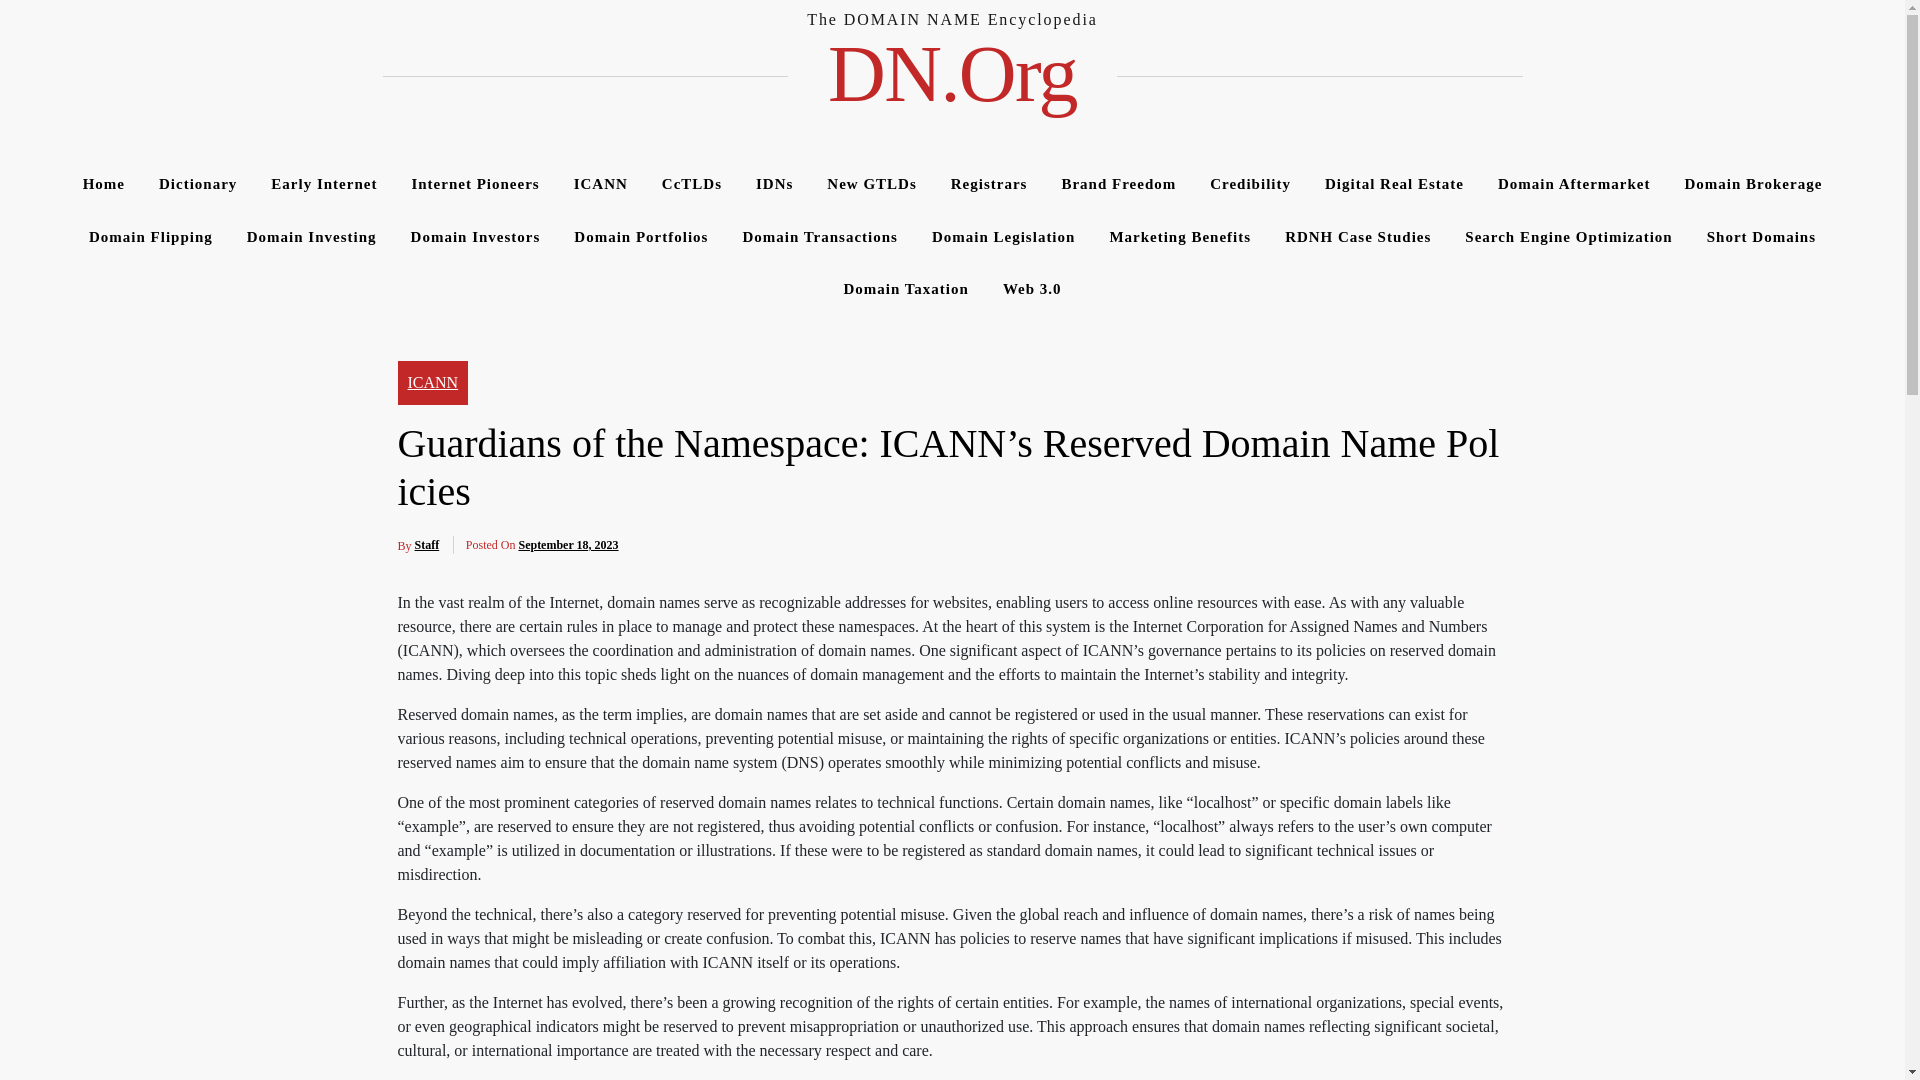  What do you see at coordinates (774, 184) in the screenshot?
I see `IDNs` at bounding box center [774, 184].